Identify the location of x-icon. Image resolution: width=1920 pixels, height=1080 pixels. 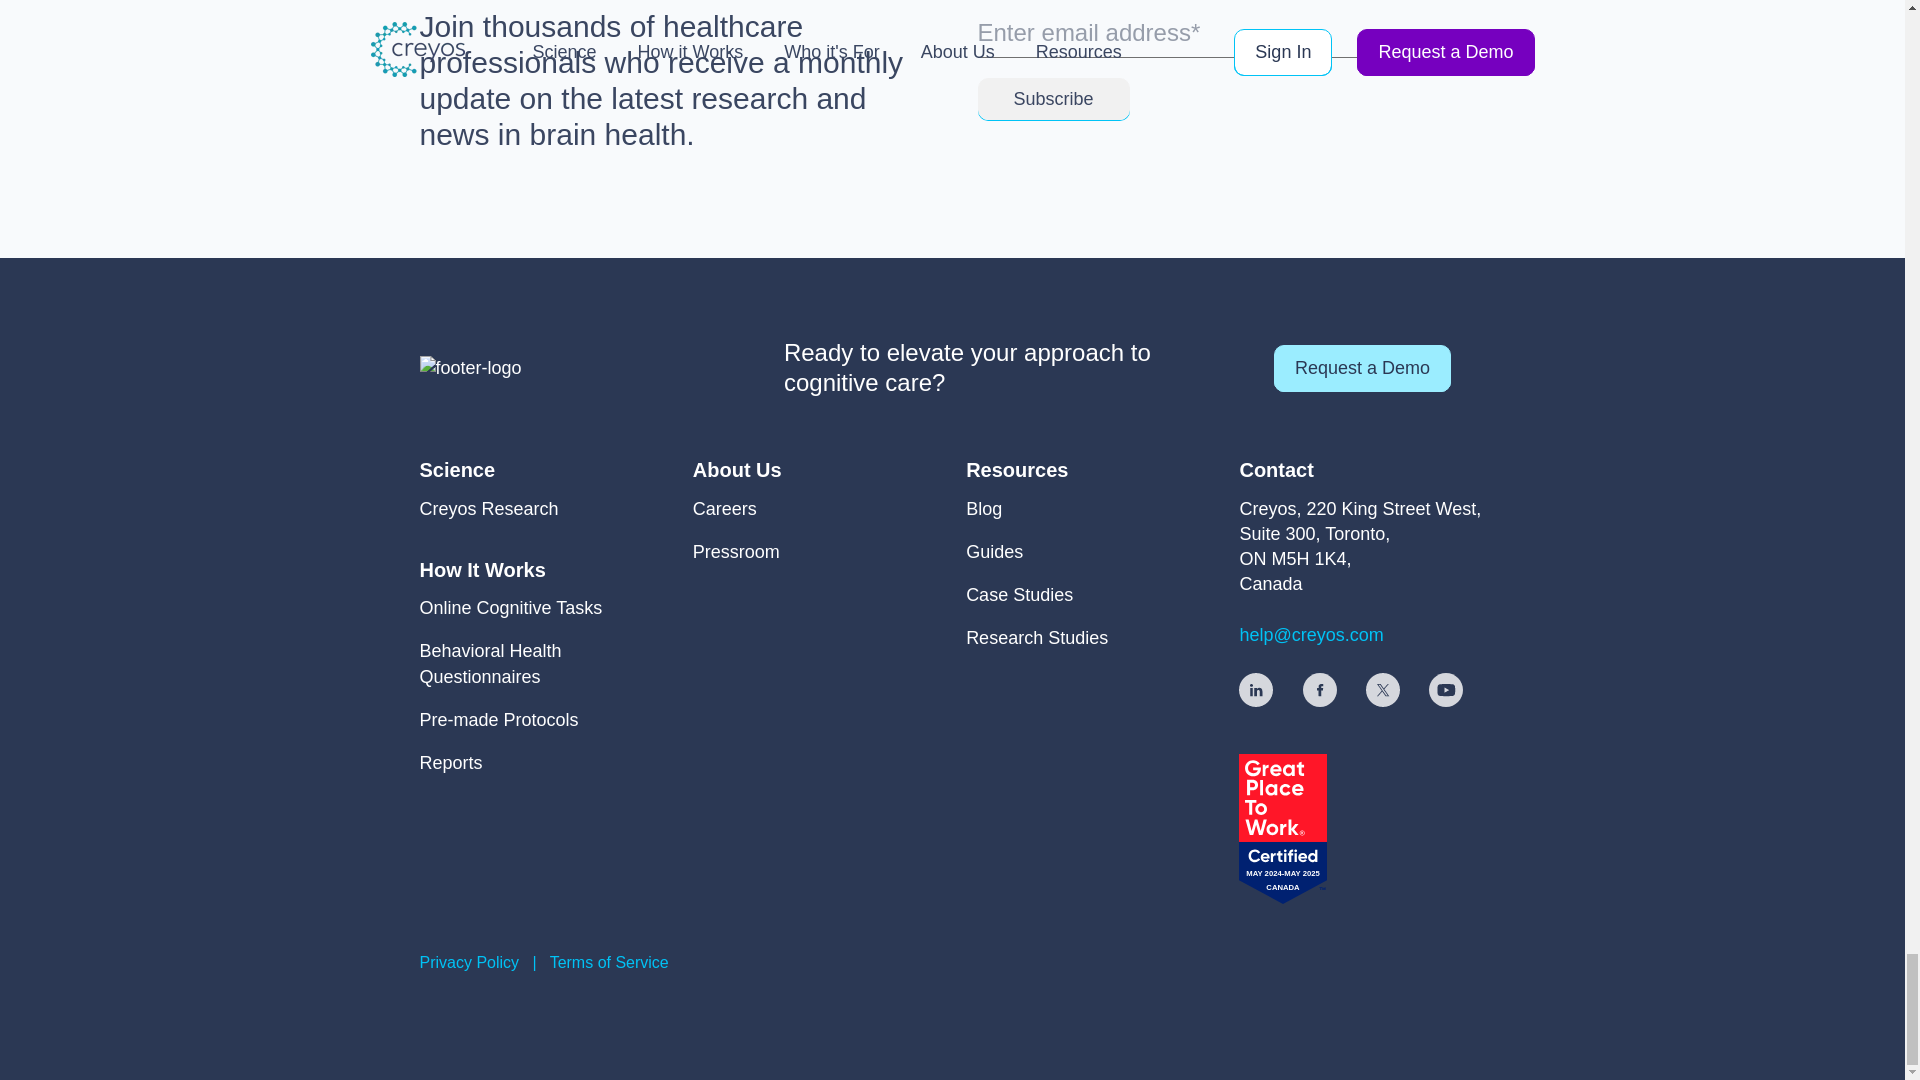
(1382, 690).